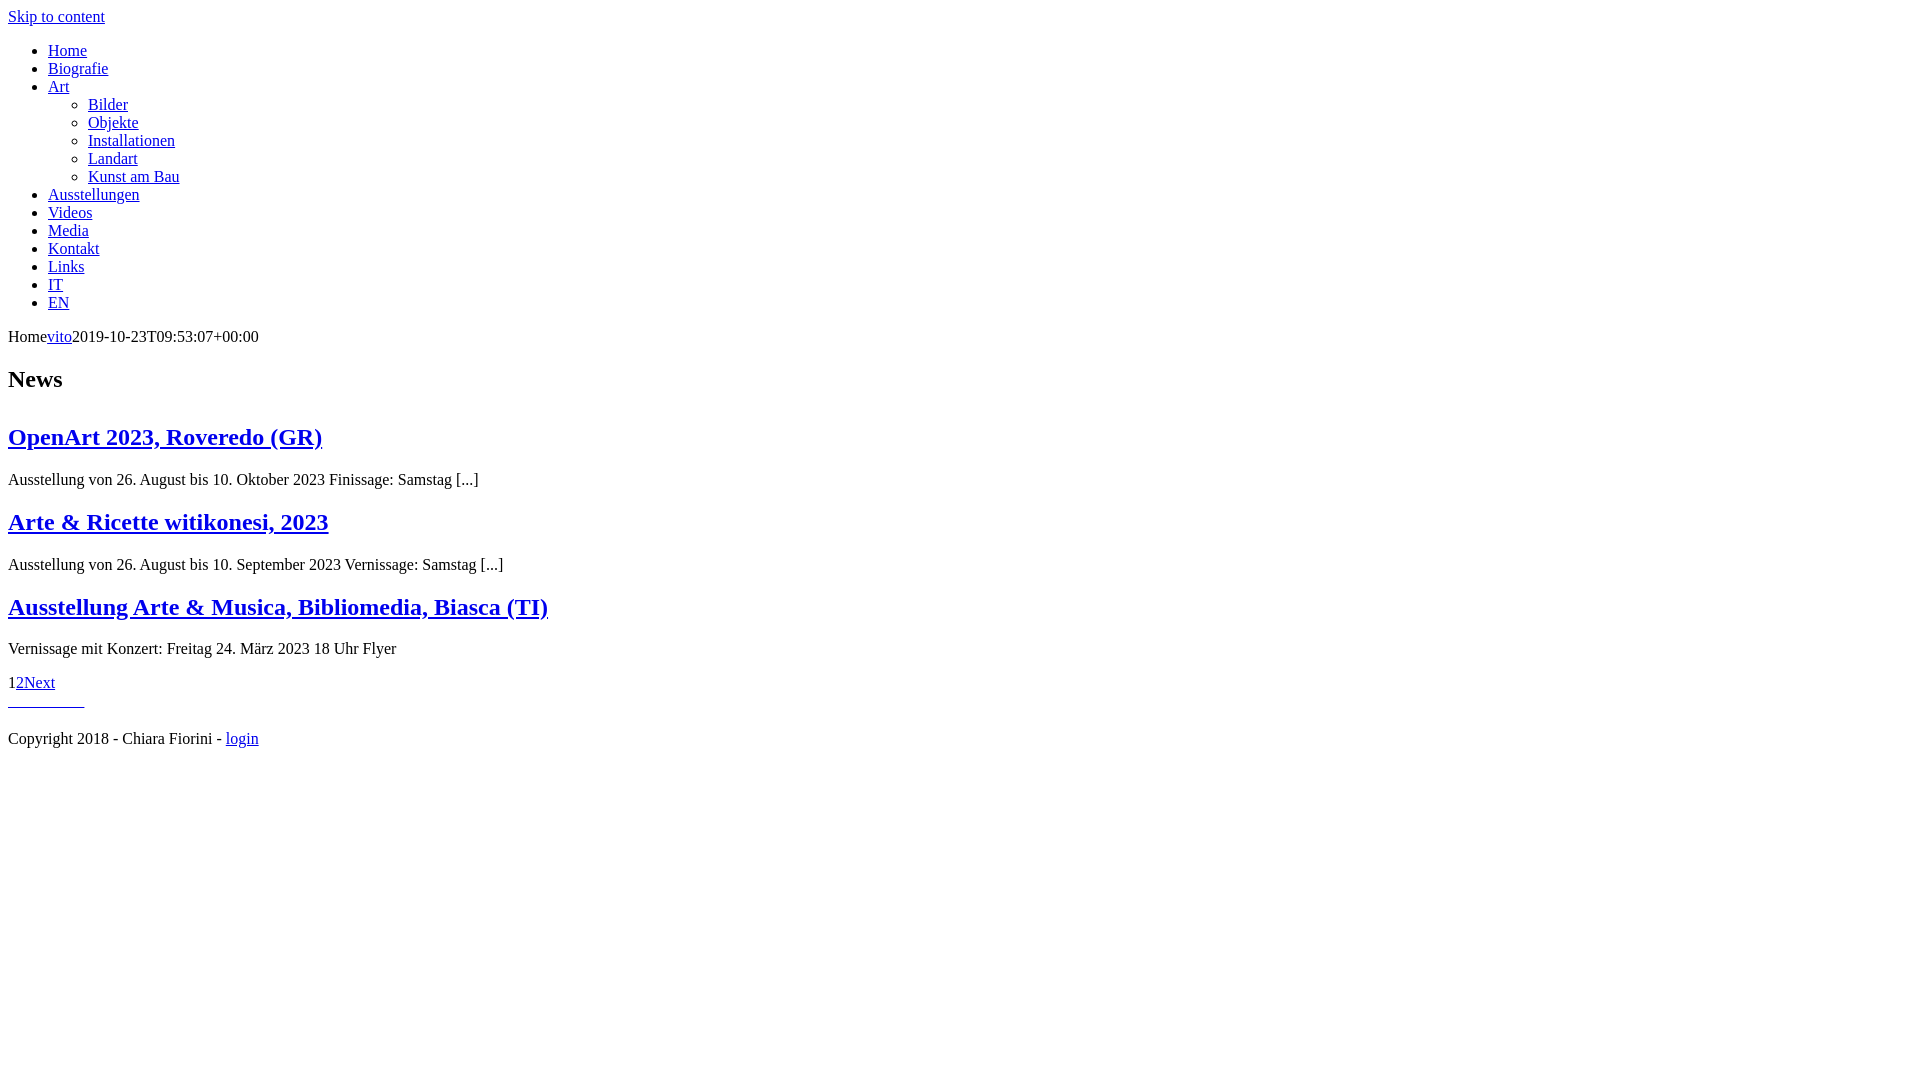  I want to click on Biografie, so click(78, 68).